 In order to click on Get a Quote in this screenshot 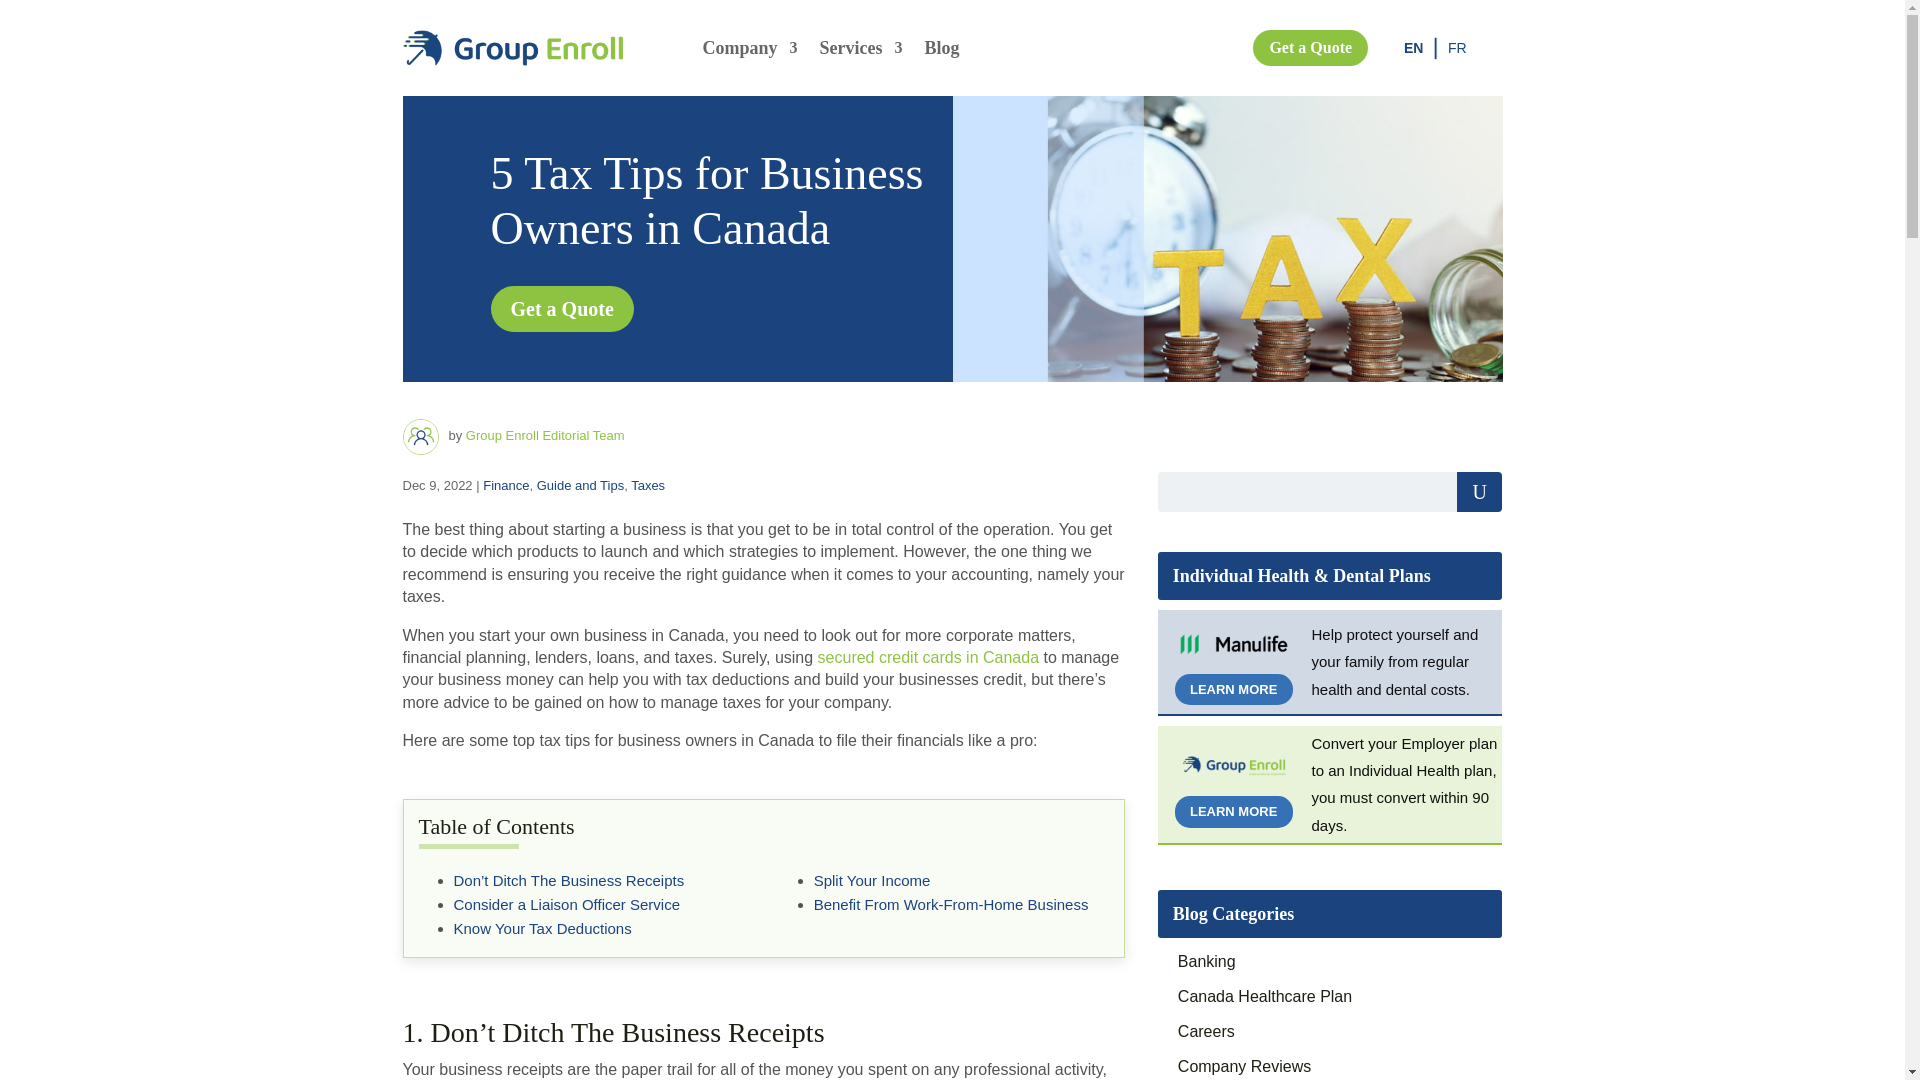, I will do `click(1310, 48)`.